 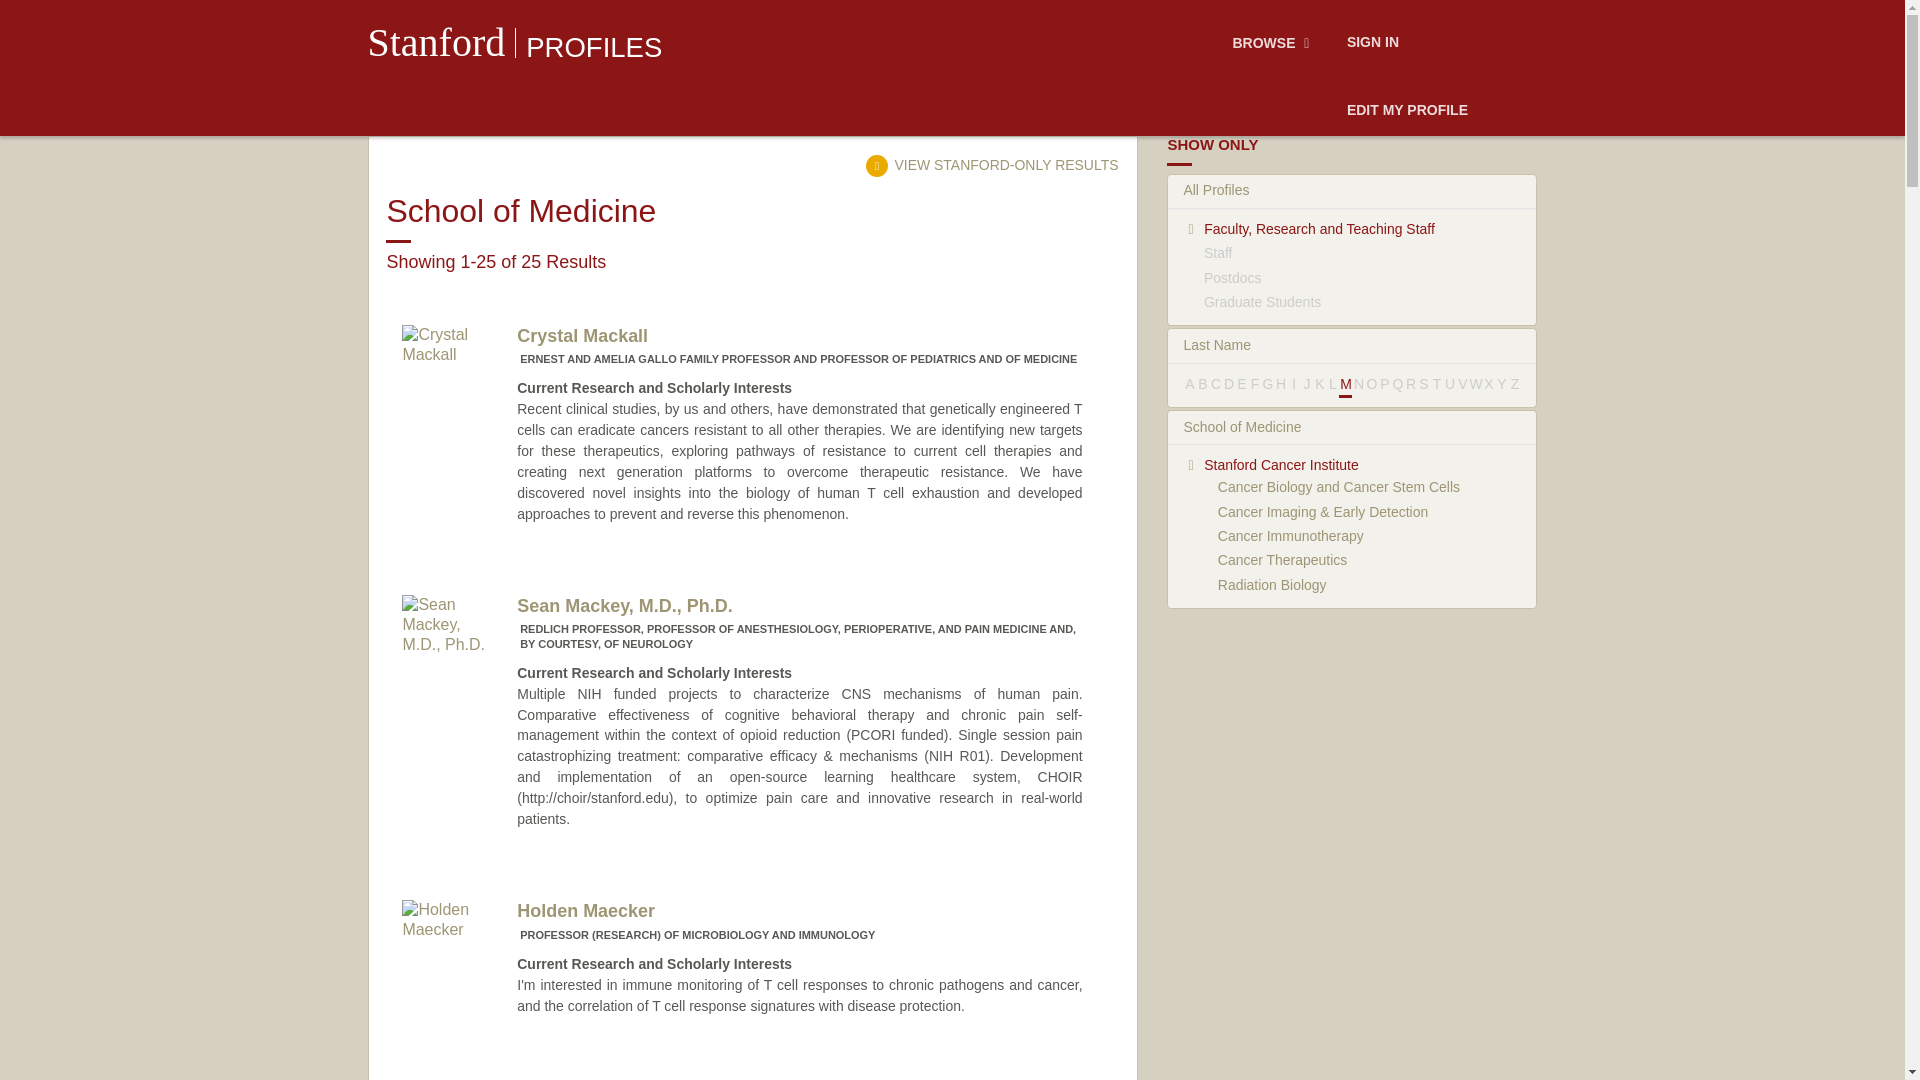 I want to click on Stanford, so click(x=437, y=42).